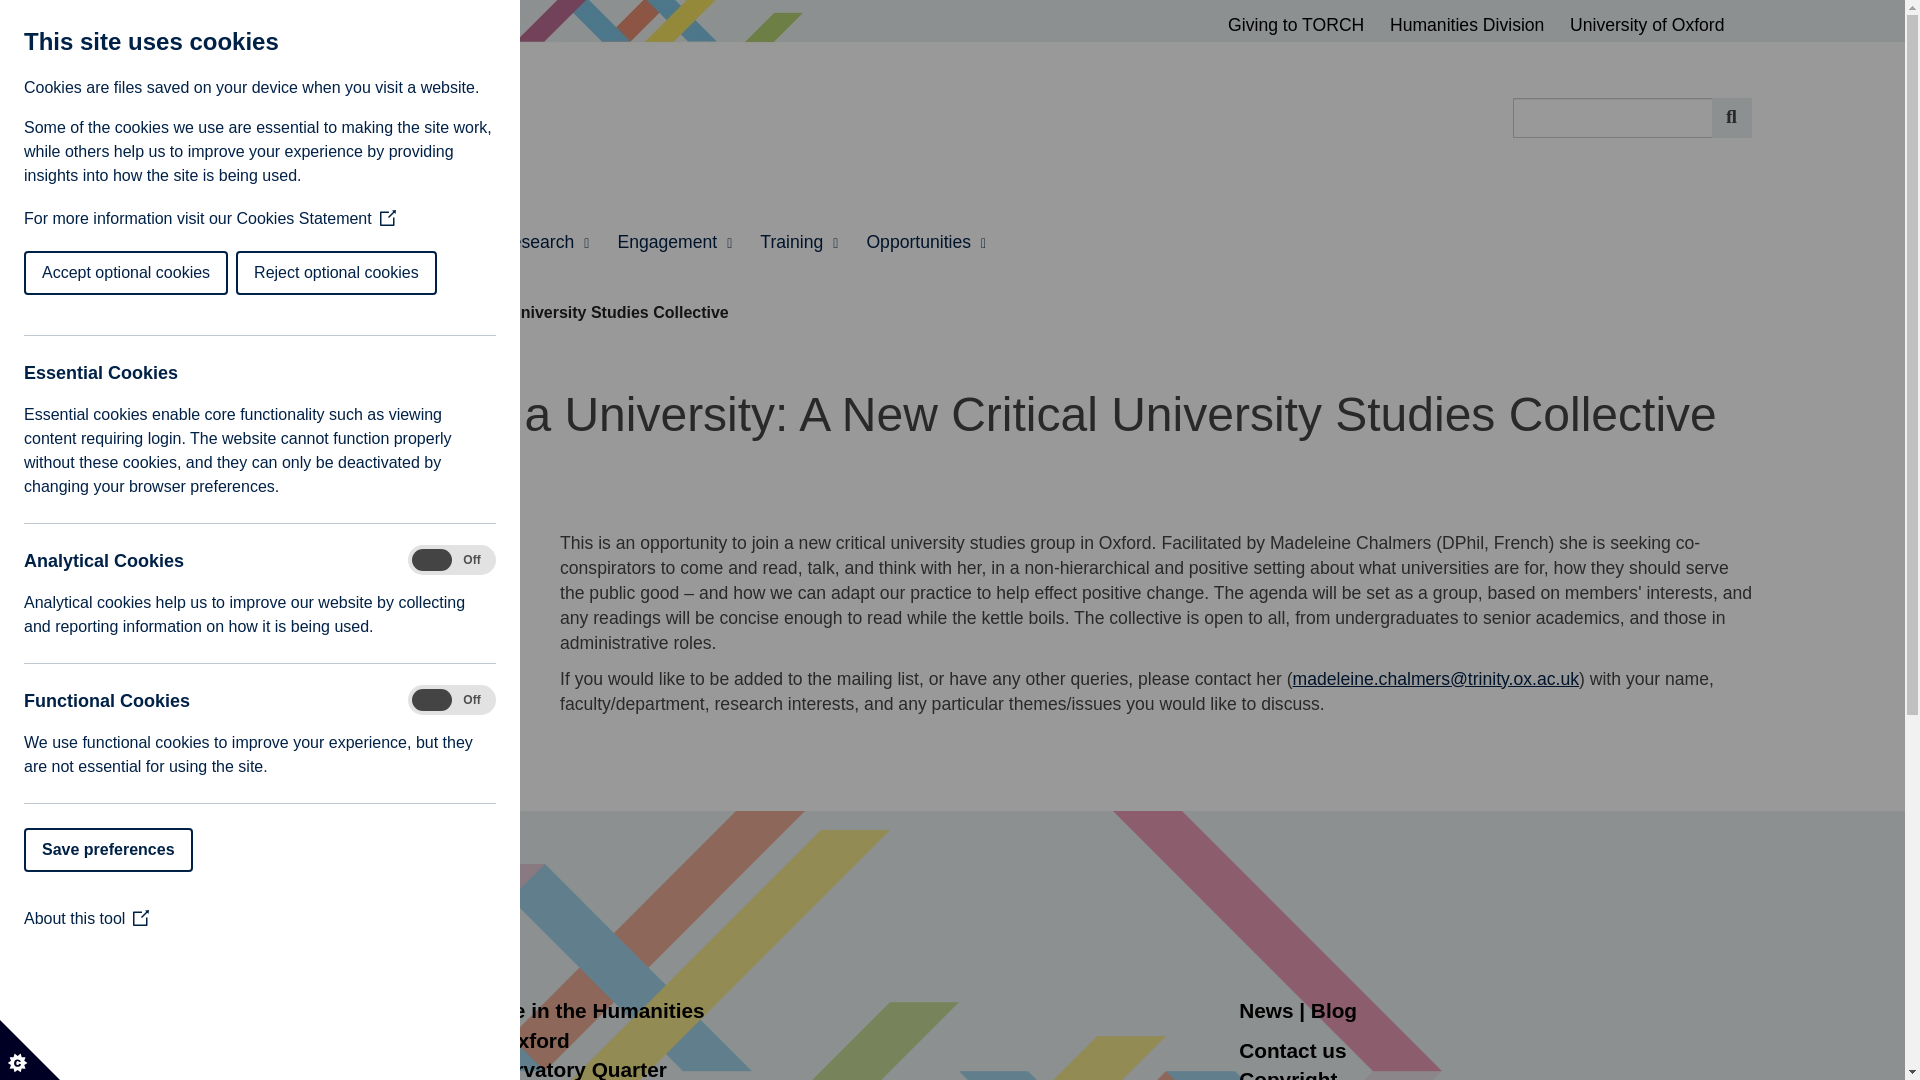 The image size is (1920, 1080). Describe the element at coordinates (1647, 25) in the screenshot. I see `University of Oxford` at that location.